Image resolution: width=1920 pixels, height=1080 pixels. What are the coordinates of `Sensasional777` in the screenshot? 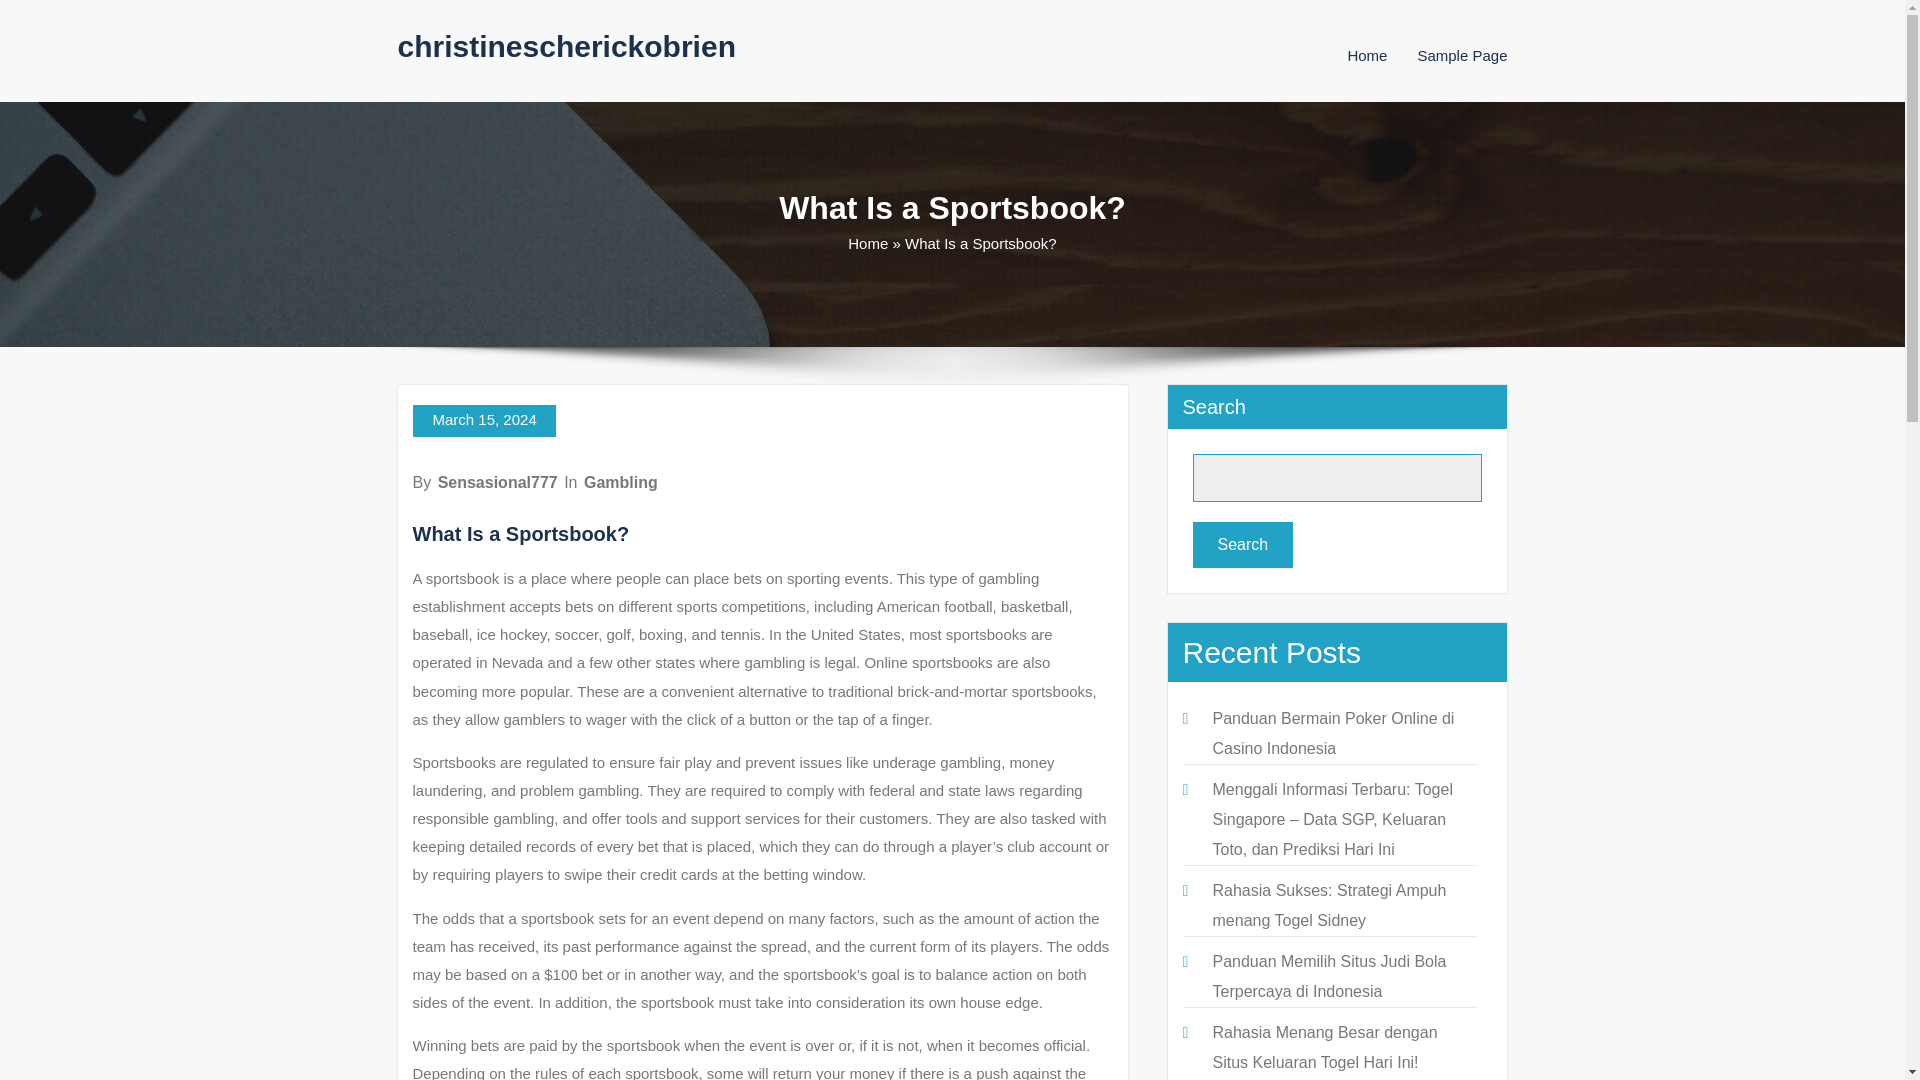 It's located at (498, 482).